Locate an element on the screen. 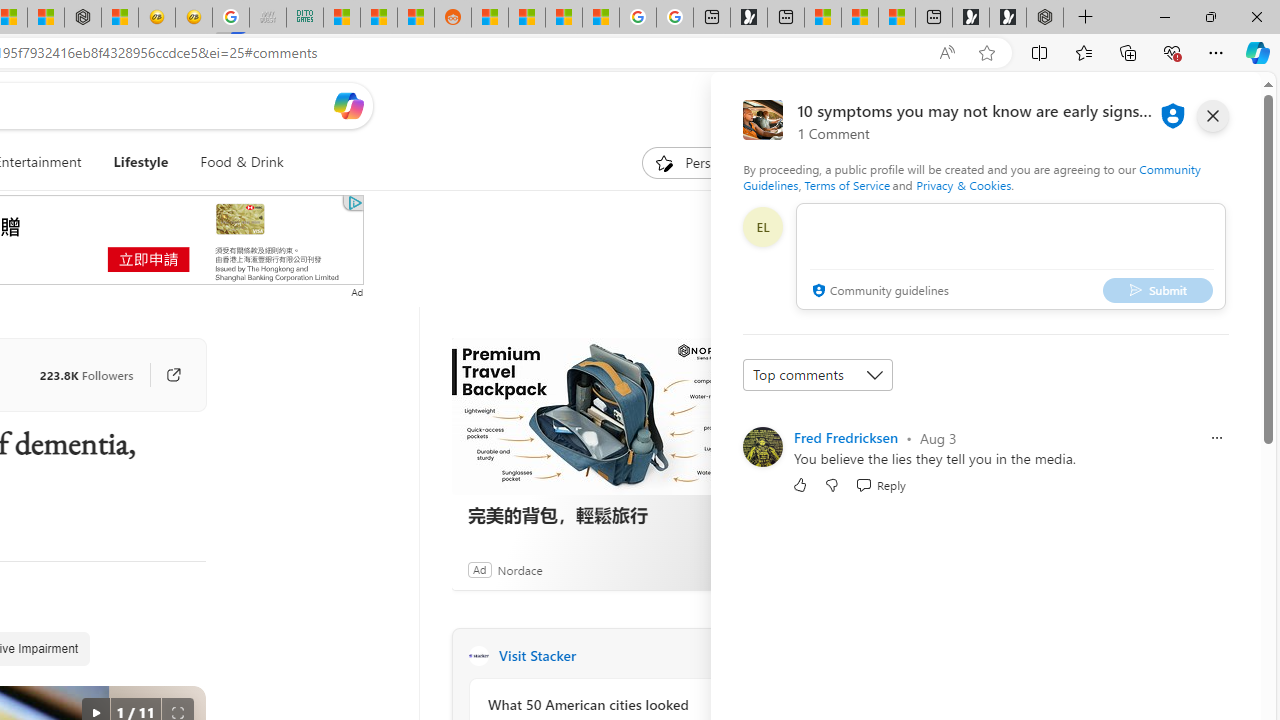 This screenshot has width=1280, height=720. Class: qc-adchoices-link top-right  is located at coordinates (353, 202).